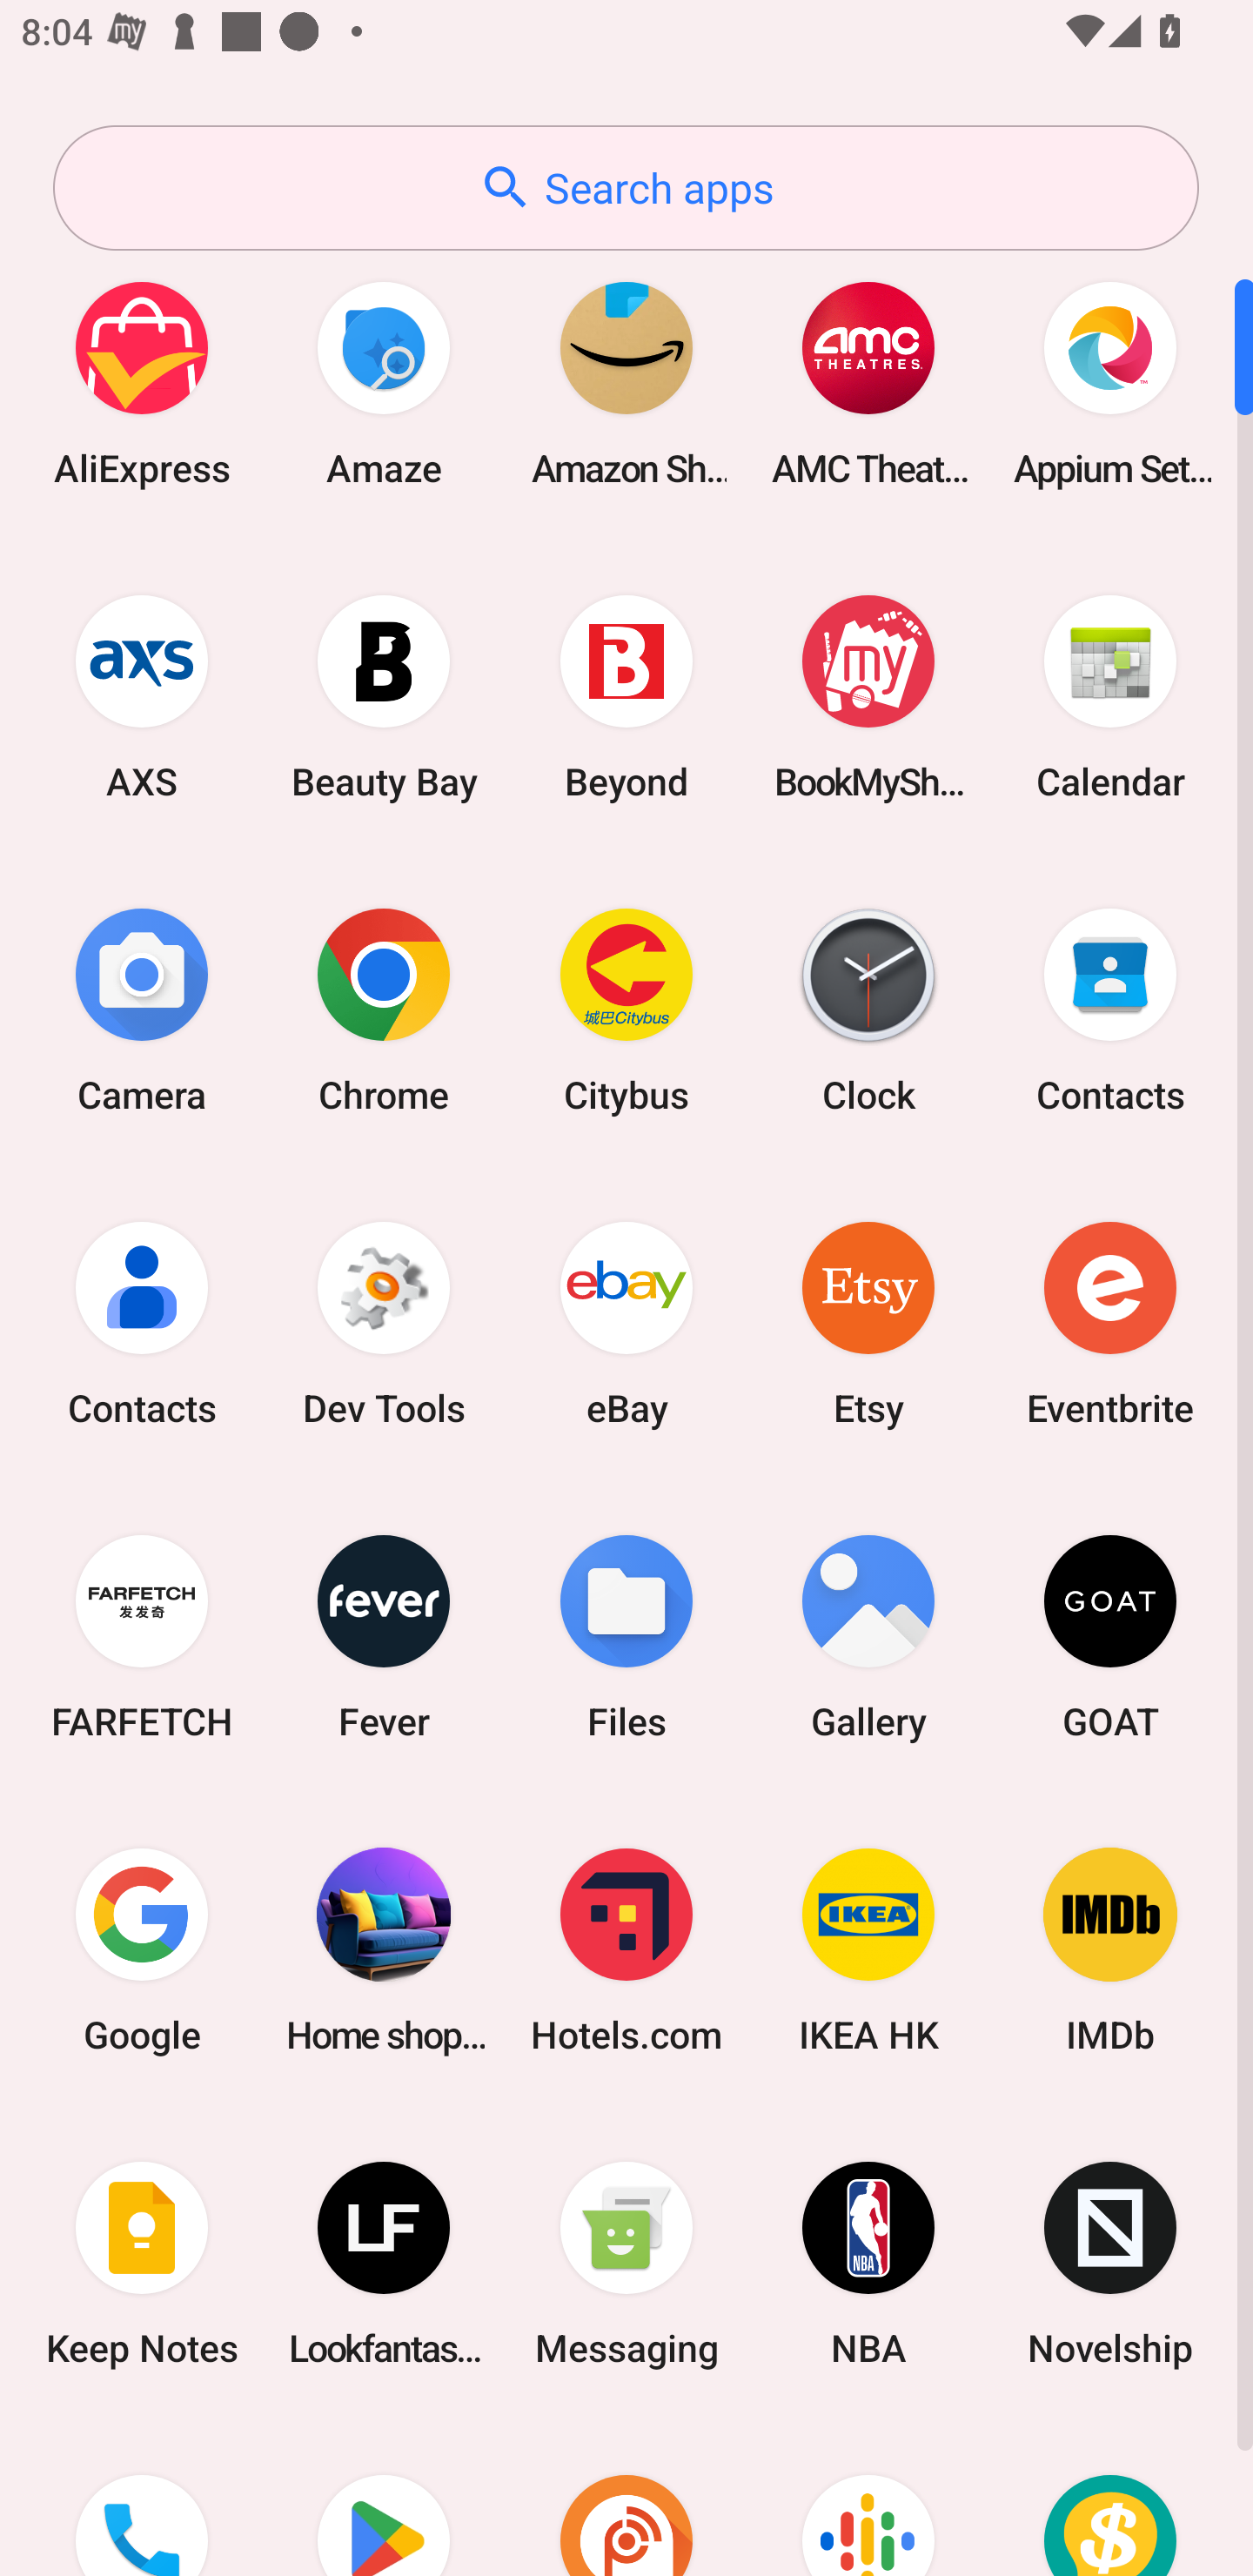 This screenshot has height=2576, width=1253. I want to click on Files, so click(626, 1636).